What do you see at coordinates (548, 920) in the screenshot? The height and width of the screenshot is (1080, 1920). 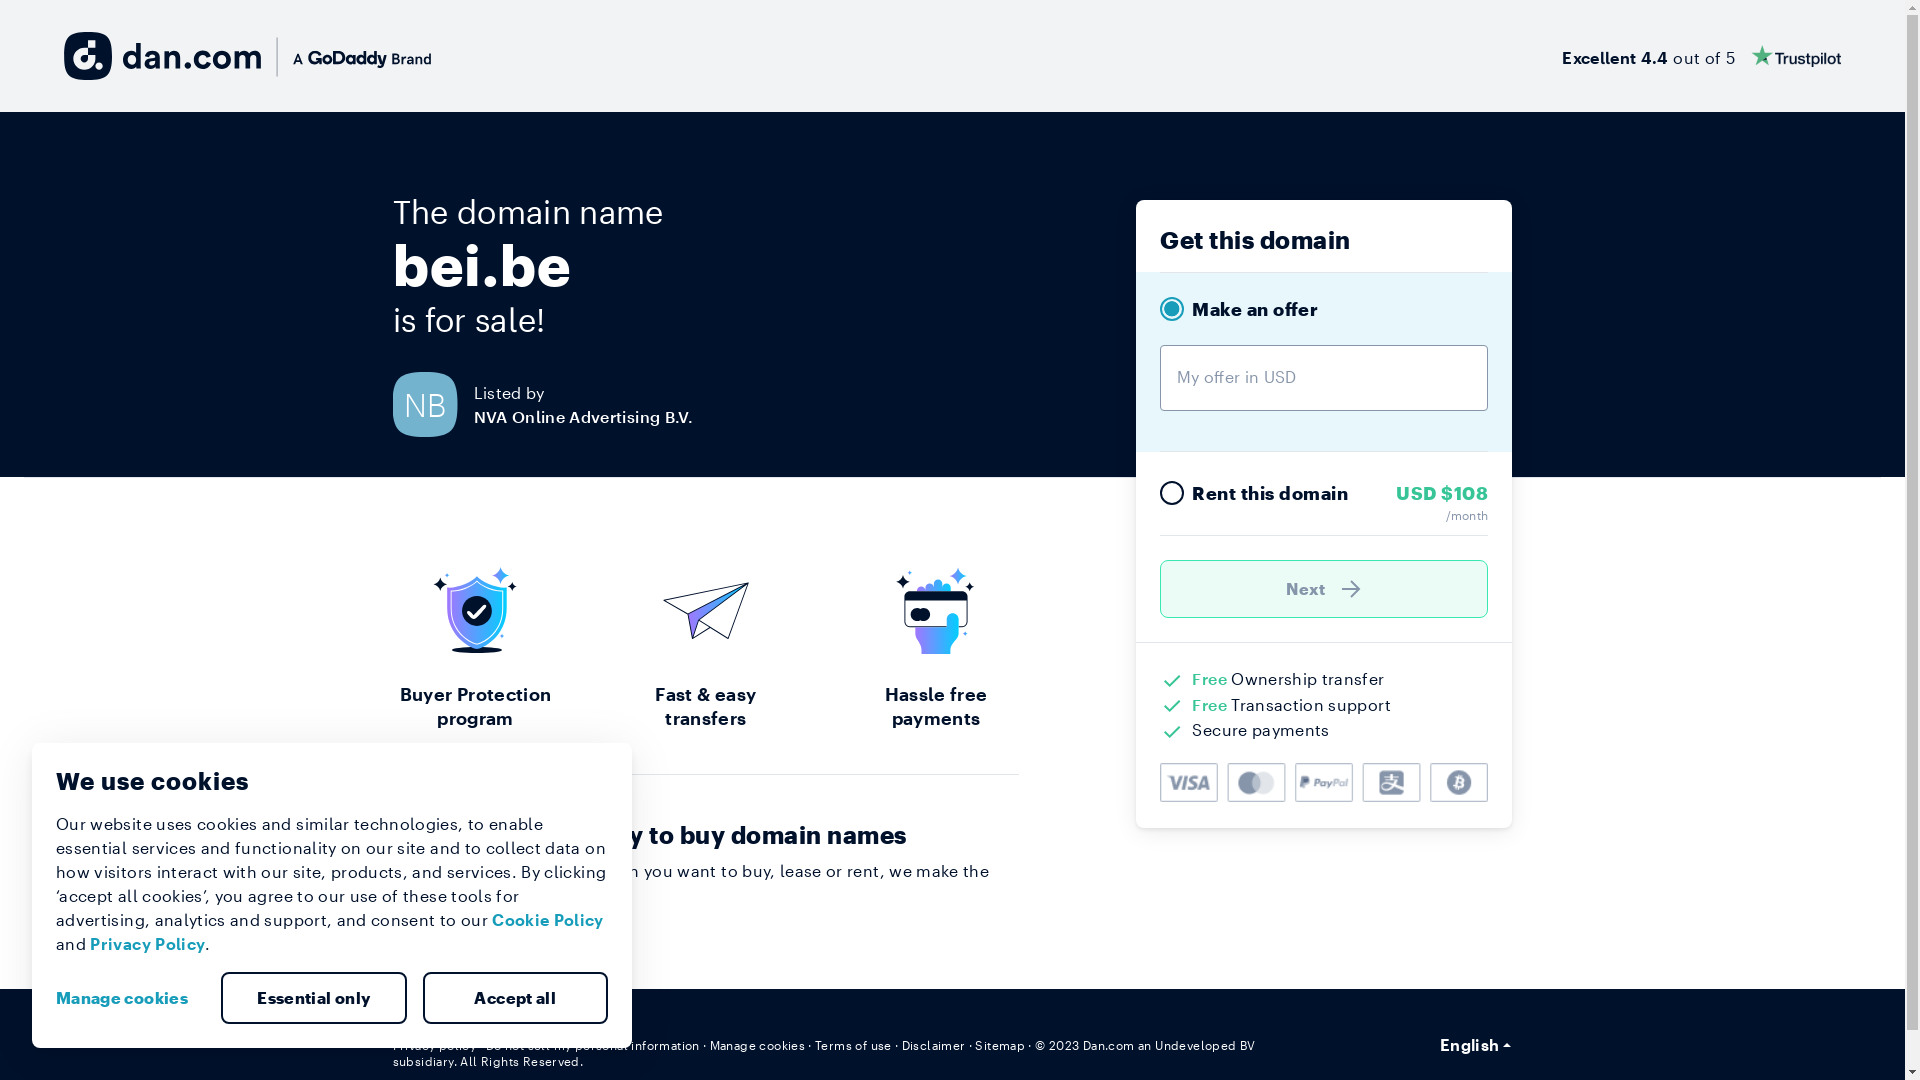 I see `Cookie Policy` at bounding box center [548, 920].